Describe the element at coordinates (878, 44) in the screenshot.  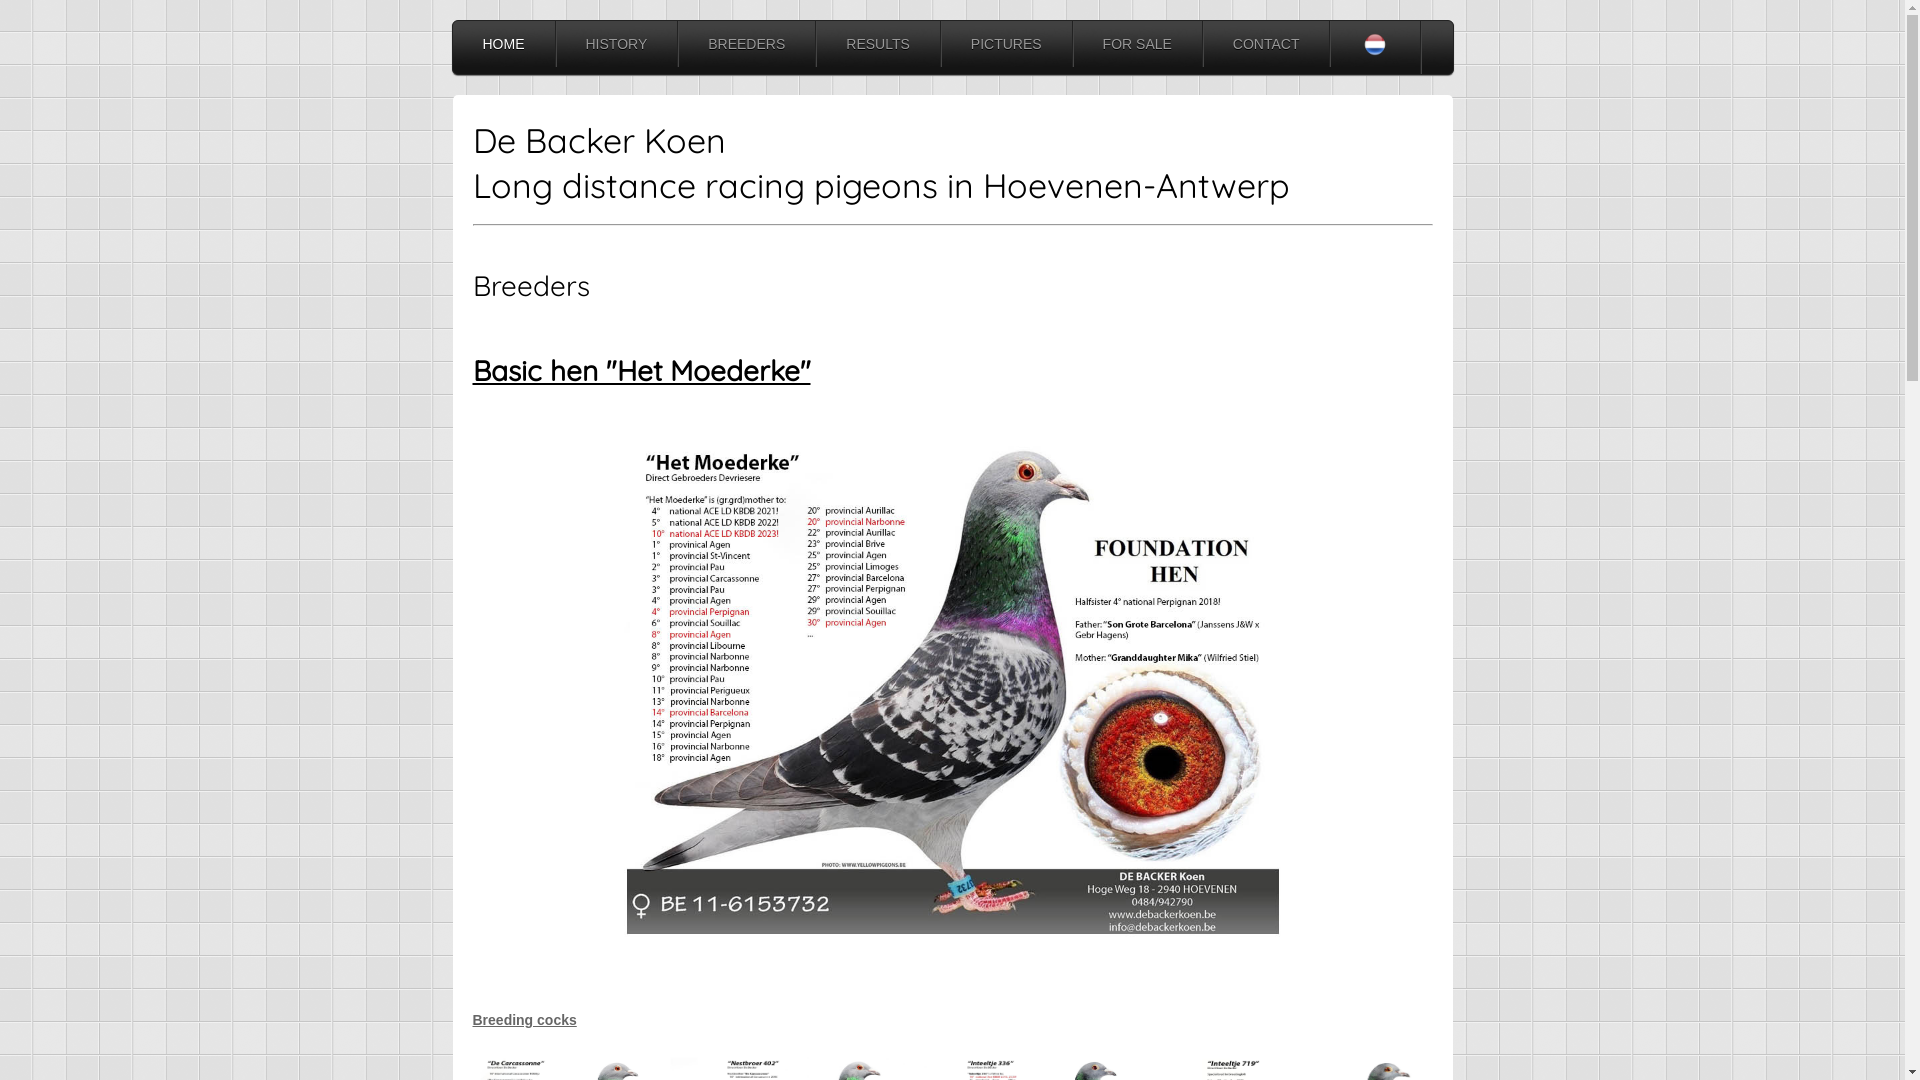
I see `RESULTS` at that location.